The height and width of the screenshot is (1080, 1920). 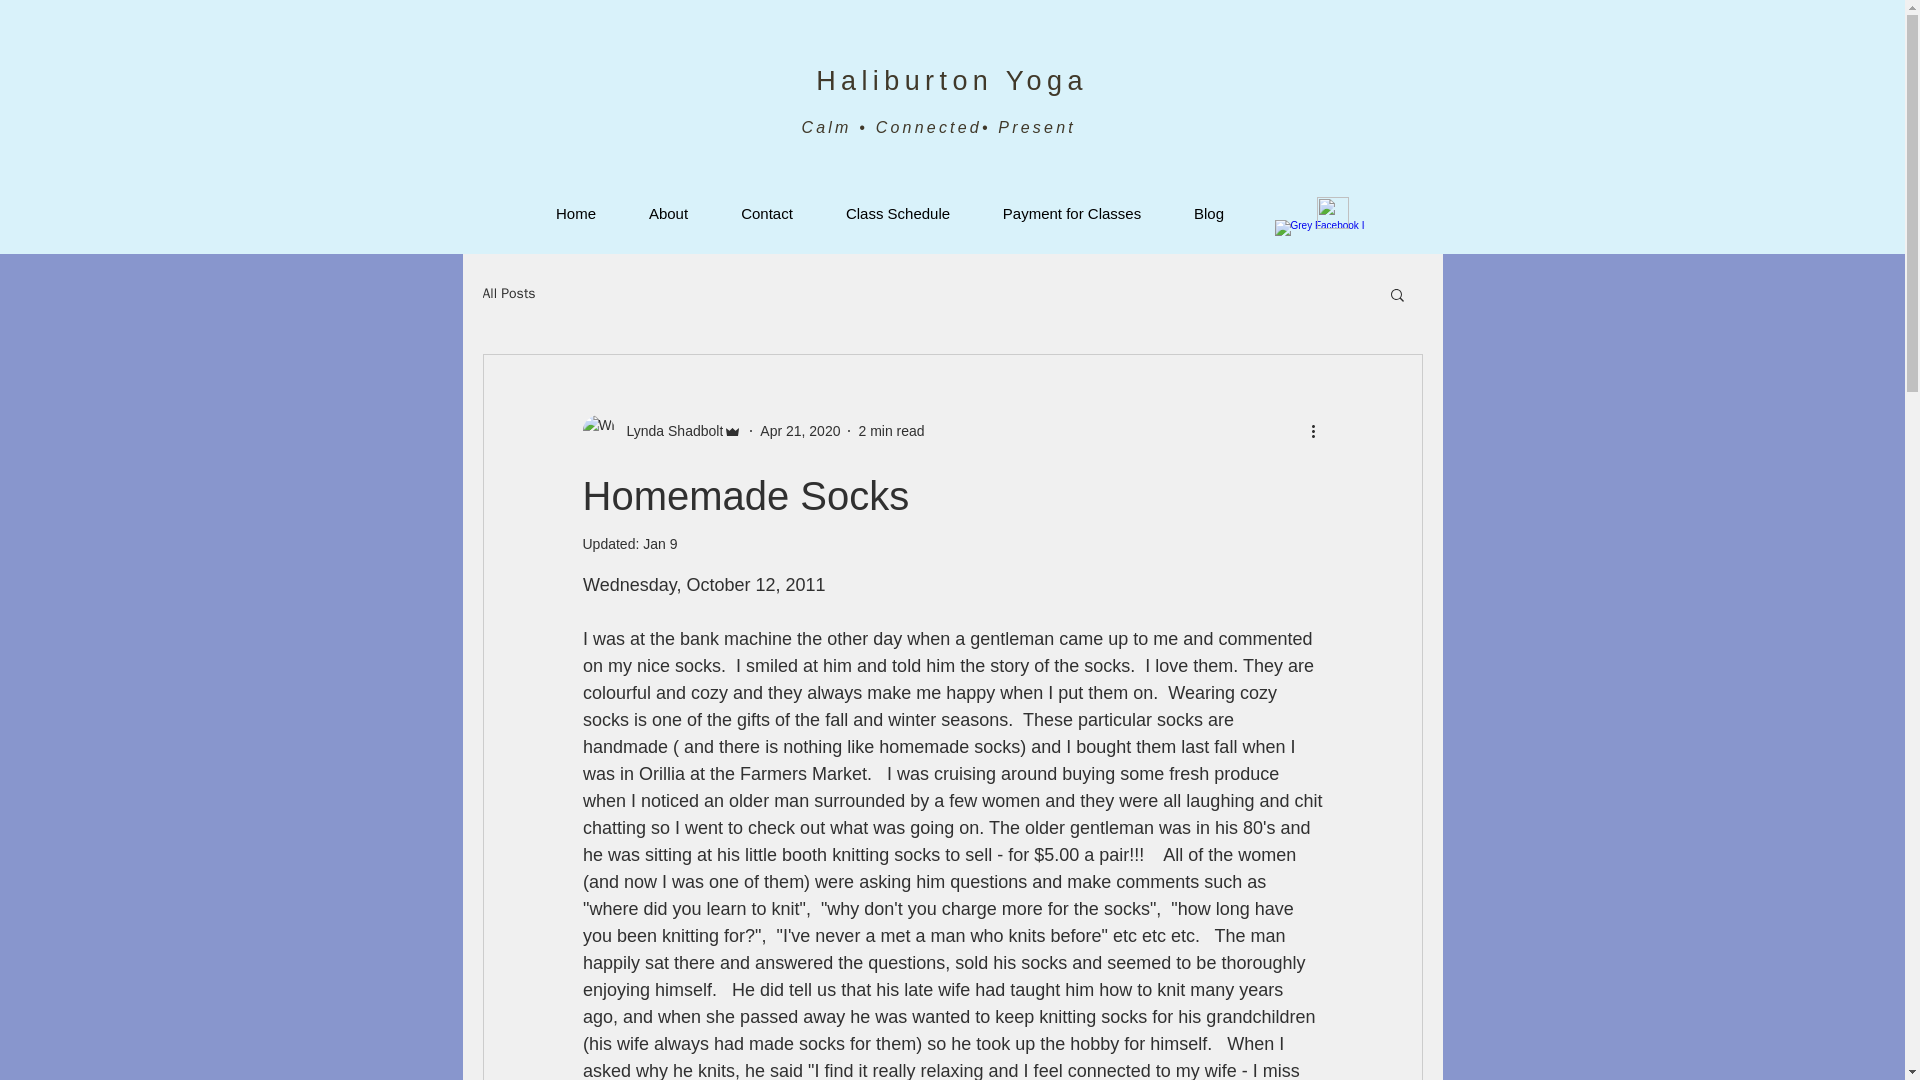 I want to click on Payment for Classes, so click(x=1071, y=212).